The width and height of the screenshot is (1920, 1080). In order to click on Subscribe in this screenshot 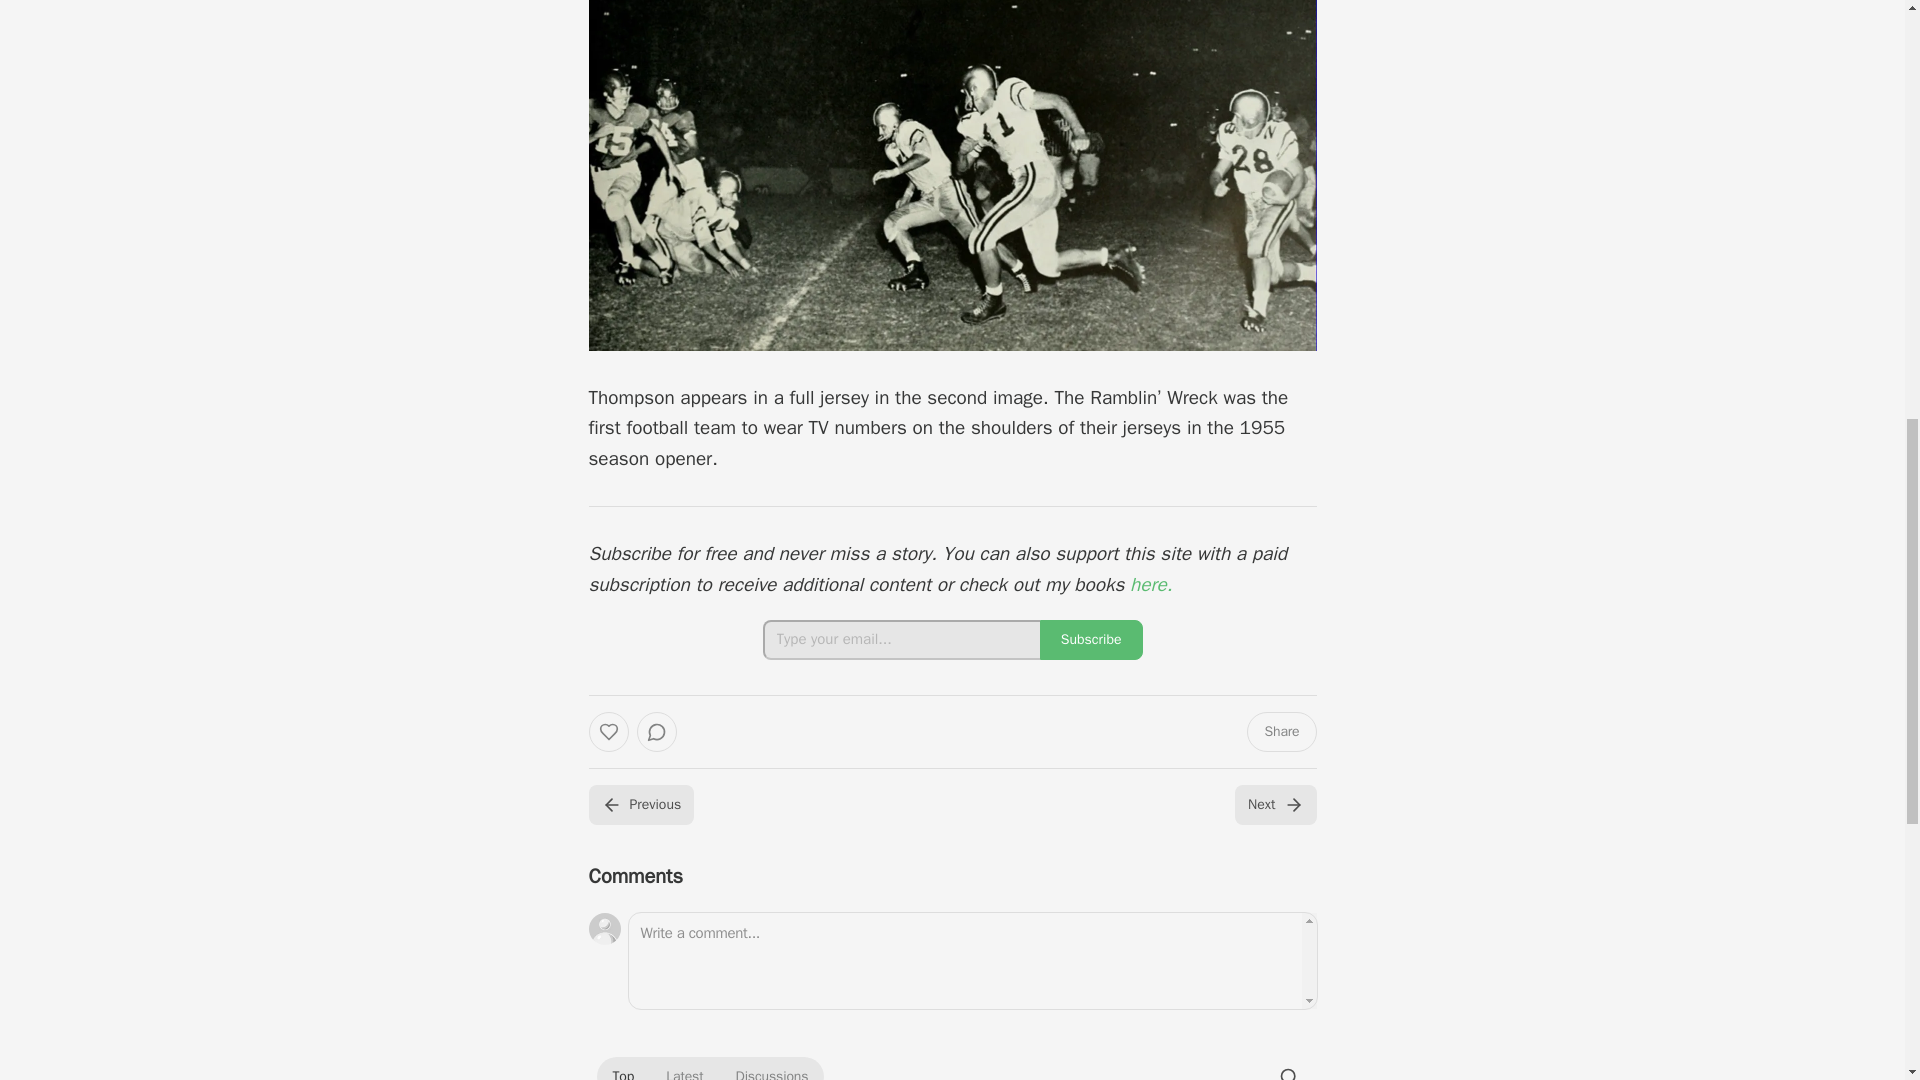, I will do `click(1091, 639)`.